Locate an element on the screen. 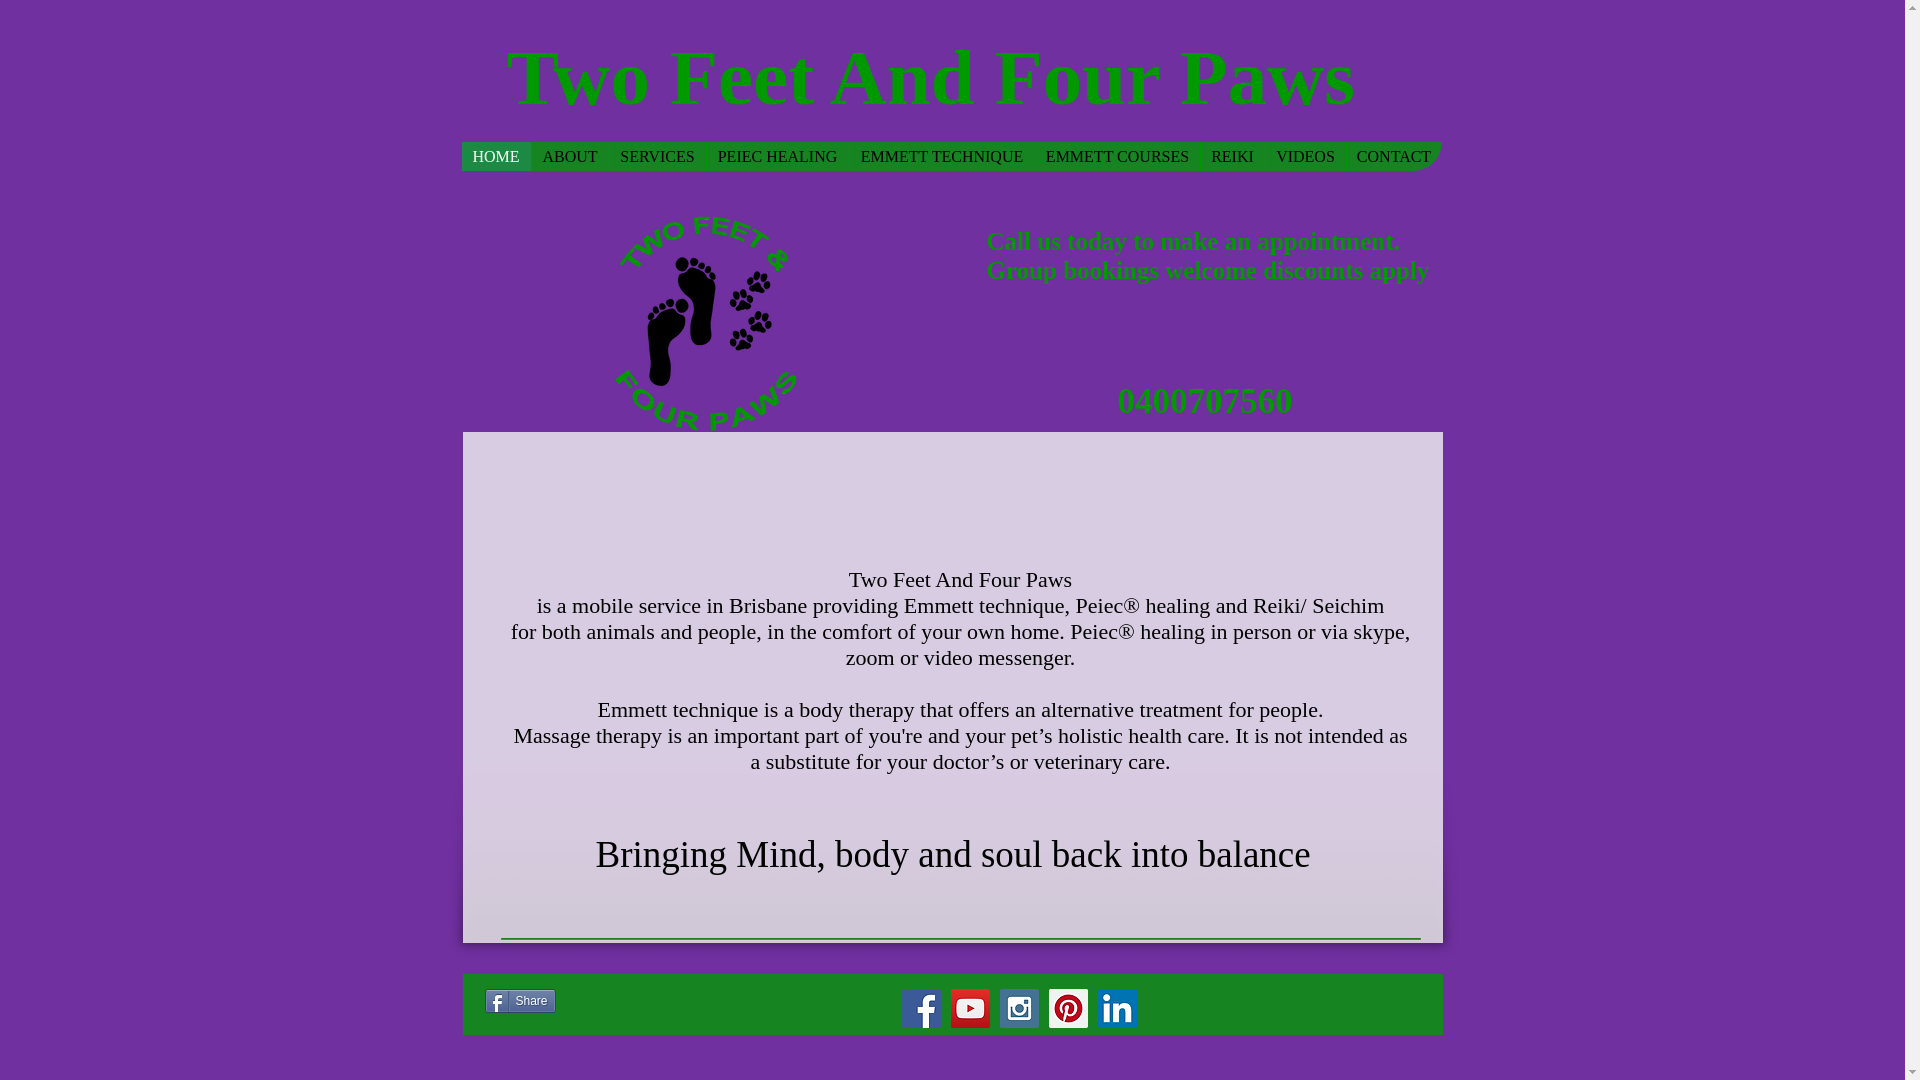 This screenshot has width=1920, height=1080. Share is located at coordinates (518, 1001).